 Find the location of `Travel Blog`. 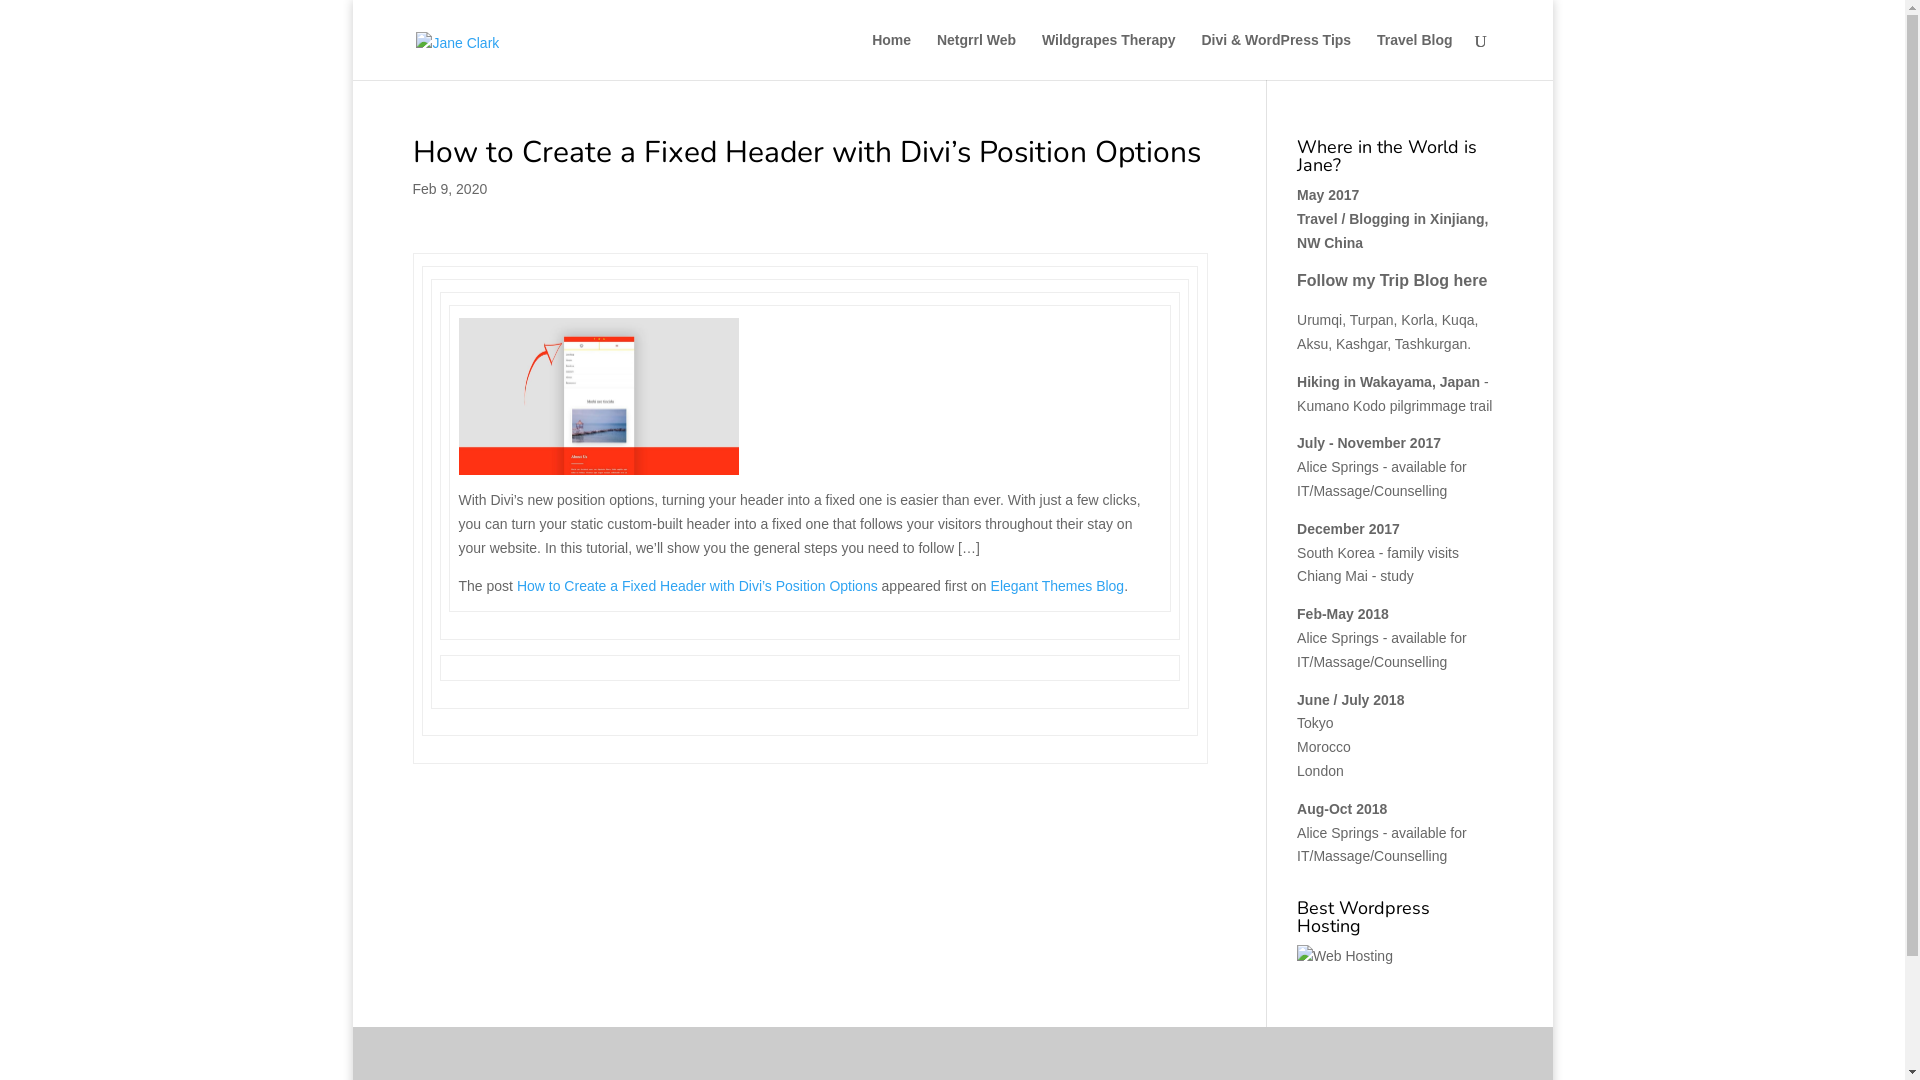

Travel Blog is located at coordinates (1414, 56).